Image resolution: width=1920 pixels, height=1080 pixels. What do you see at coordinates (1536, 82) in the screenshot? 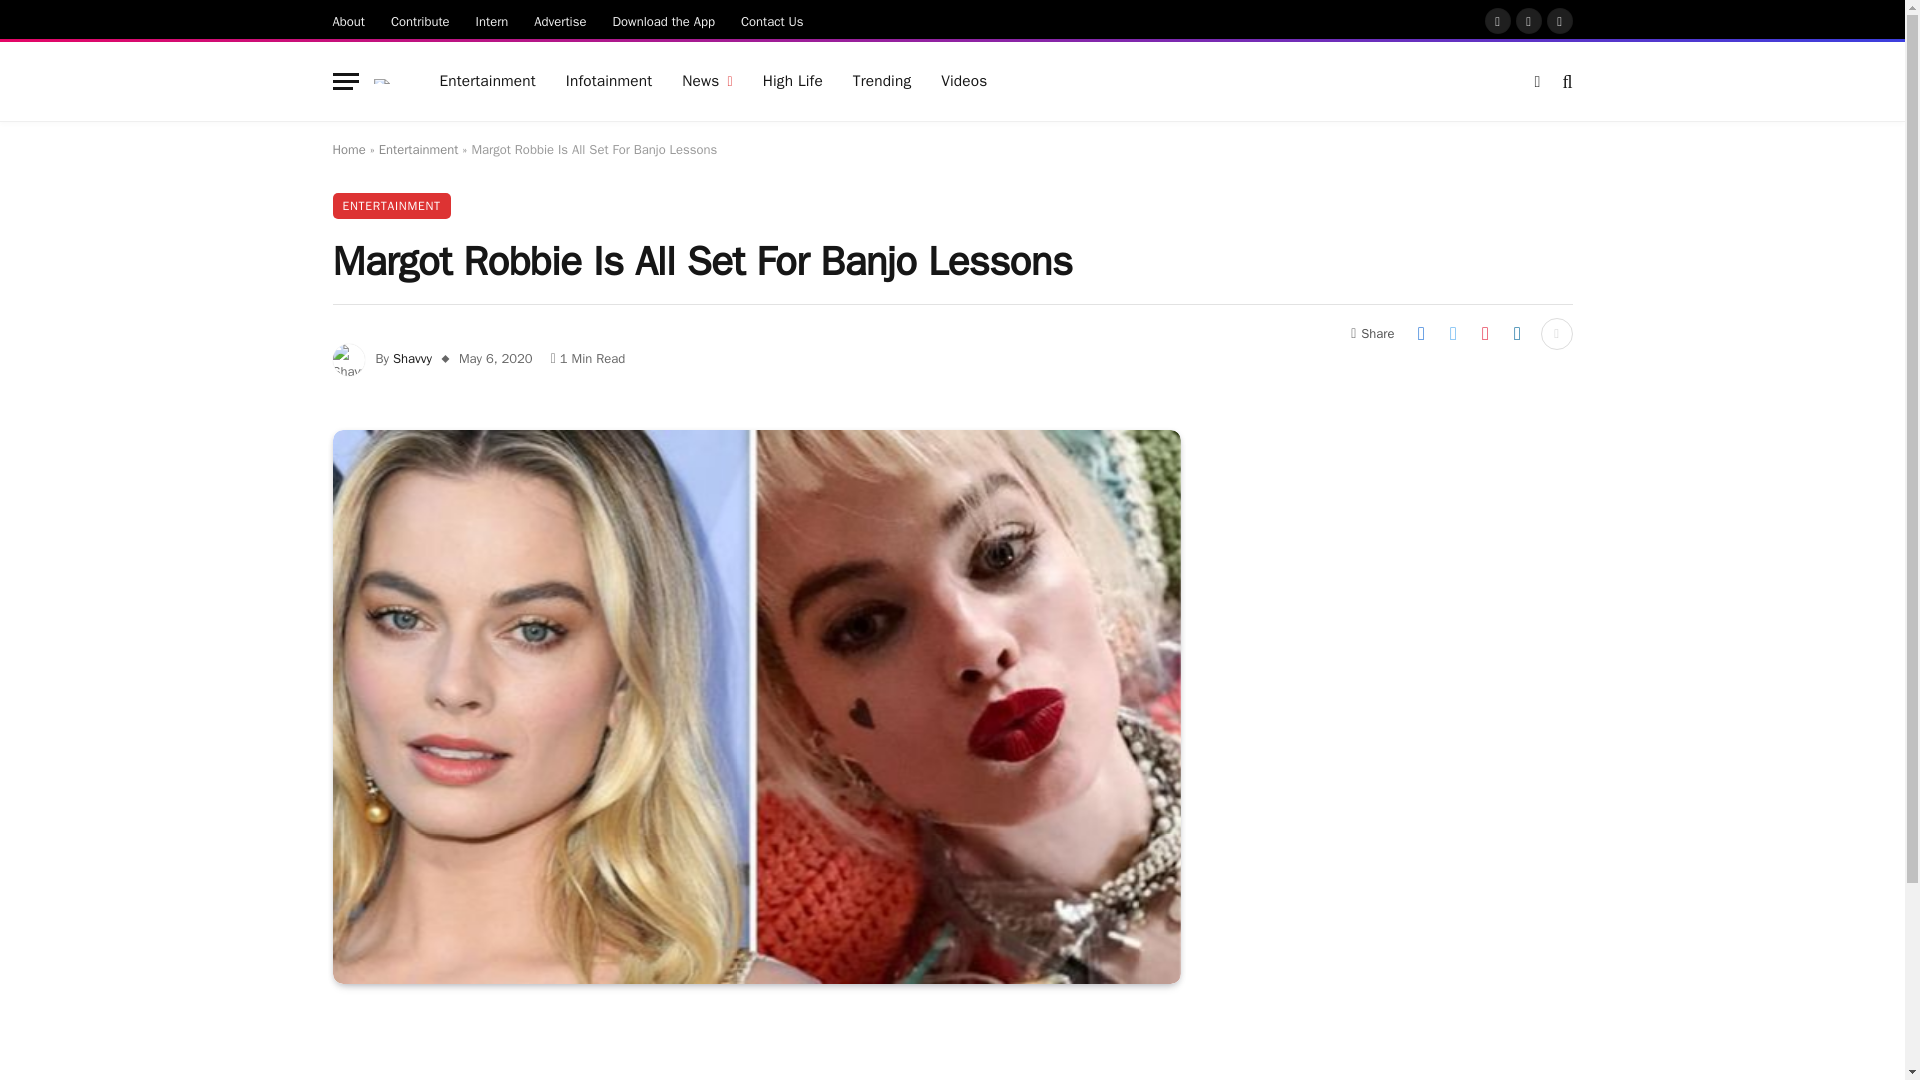
I see `Switch to Dark Design - easier on eyes.` at bounding box center [1536, 82].